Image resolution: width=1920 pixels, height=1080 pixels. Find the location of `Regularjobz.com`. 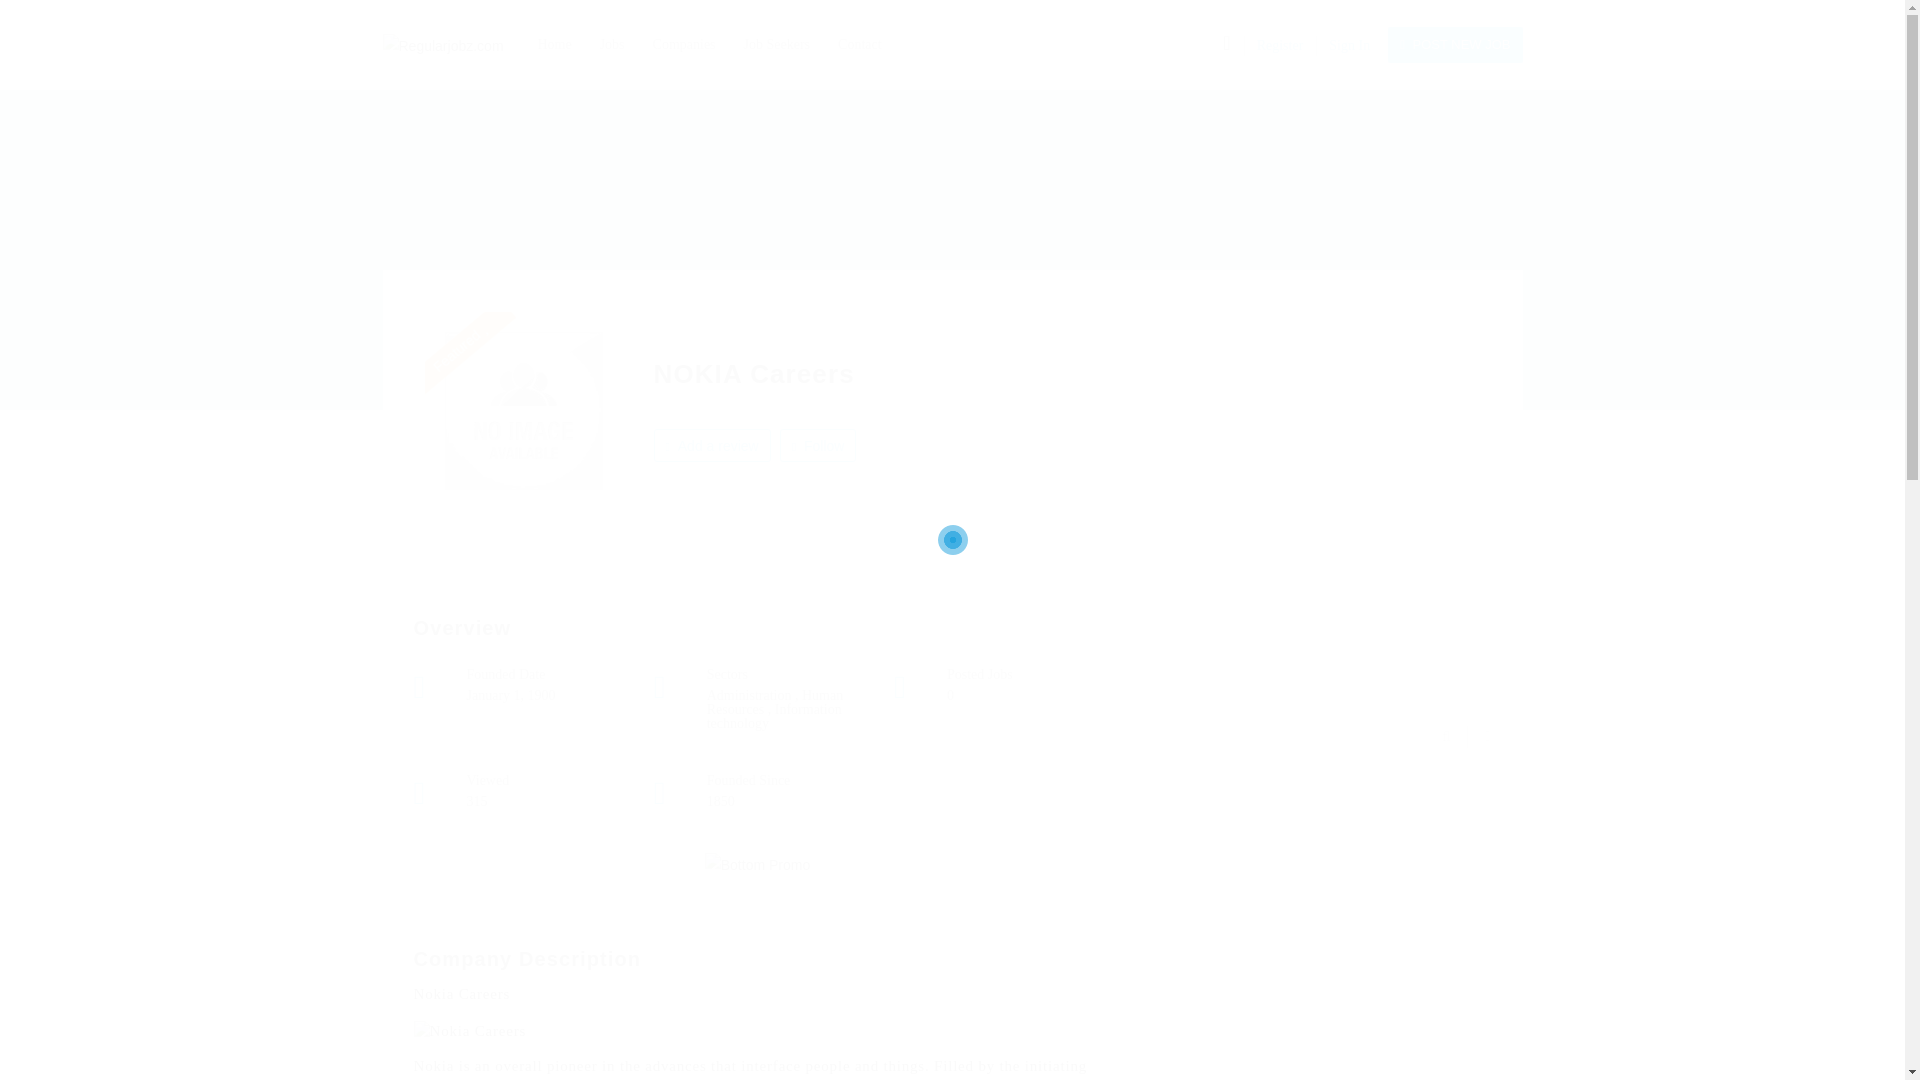

Regularjobz.com is located at coordinates (452, 44).